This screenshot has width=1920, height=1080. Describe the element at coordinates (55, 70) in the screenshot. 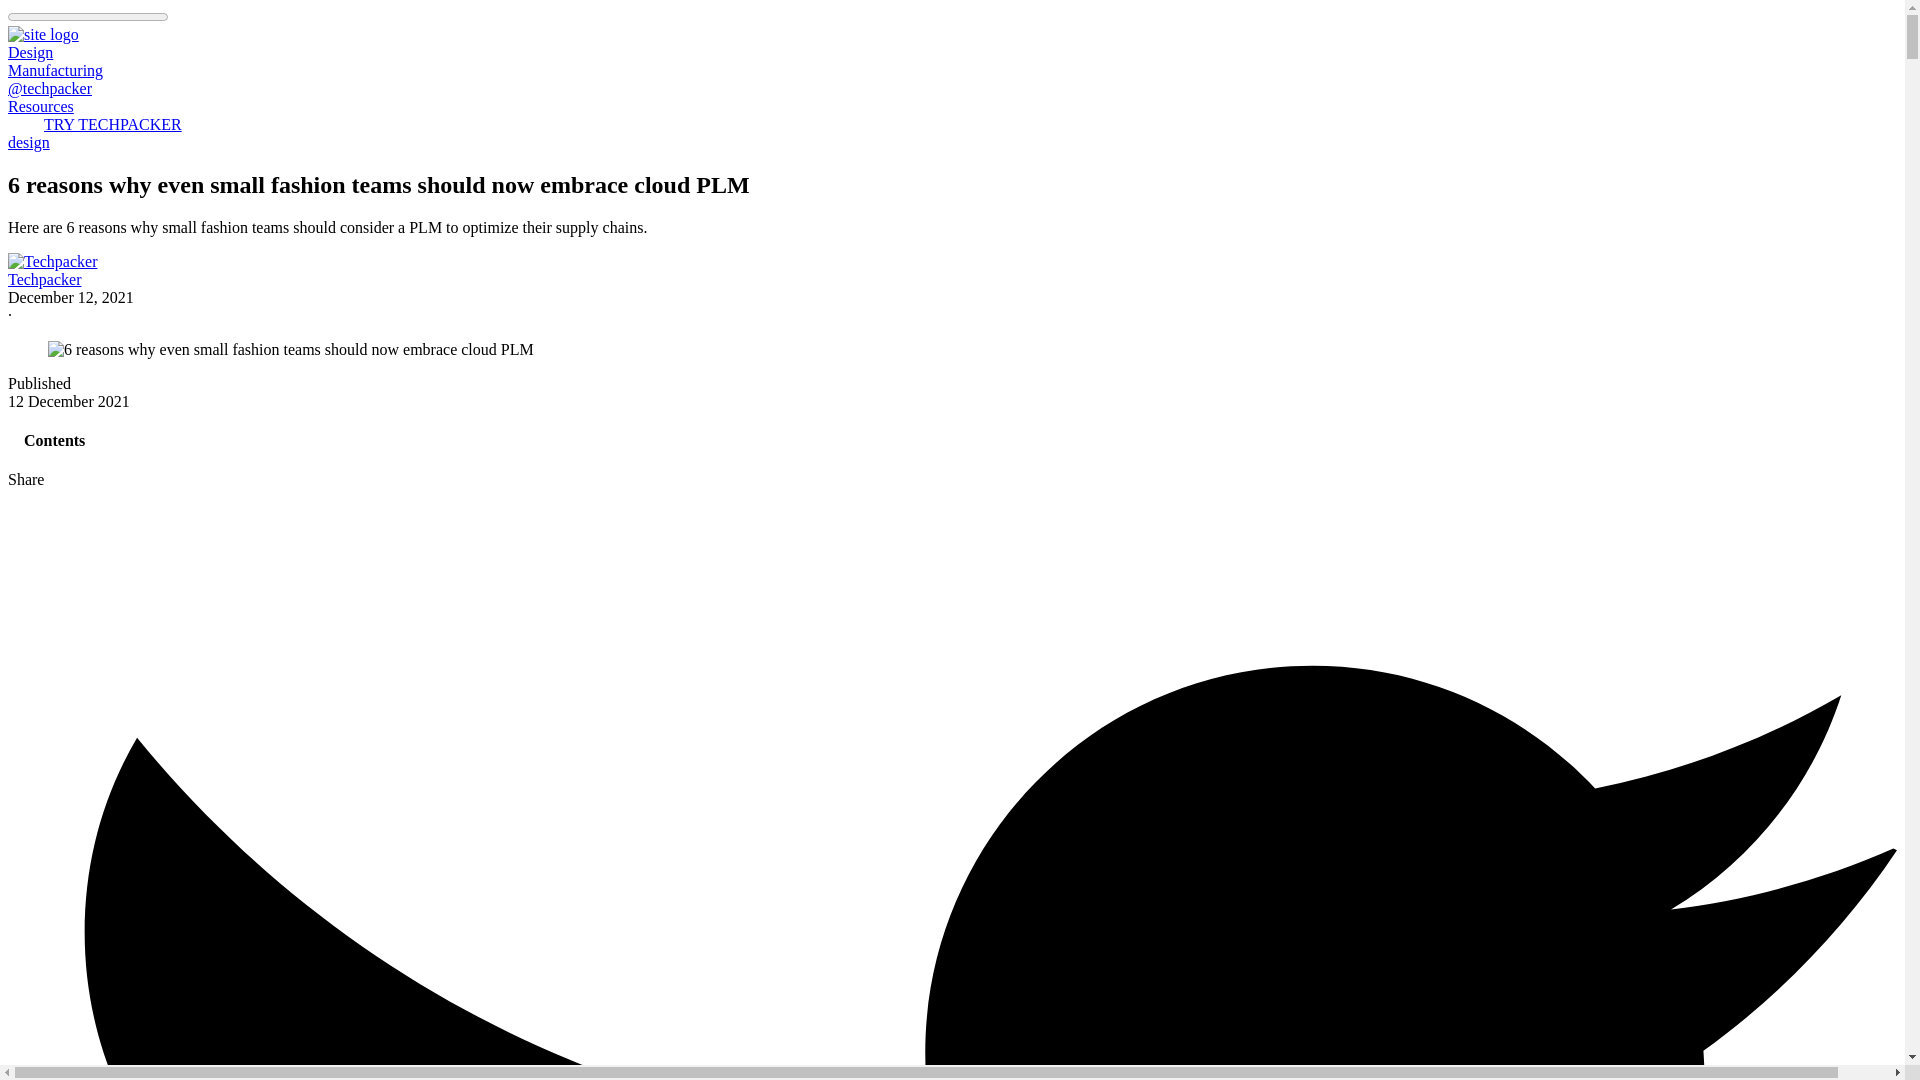

I see `Manufacturing` at that location.